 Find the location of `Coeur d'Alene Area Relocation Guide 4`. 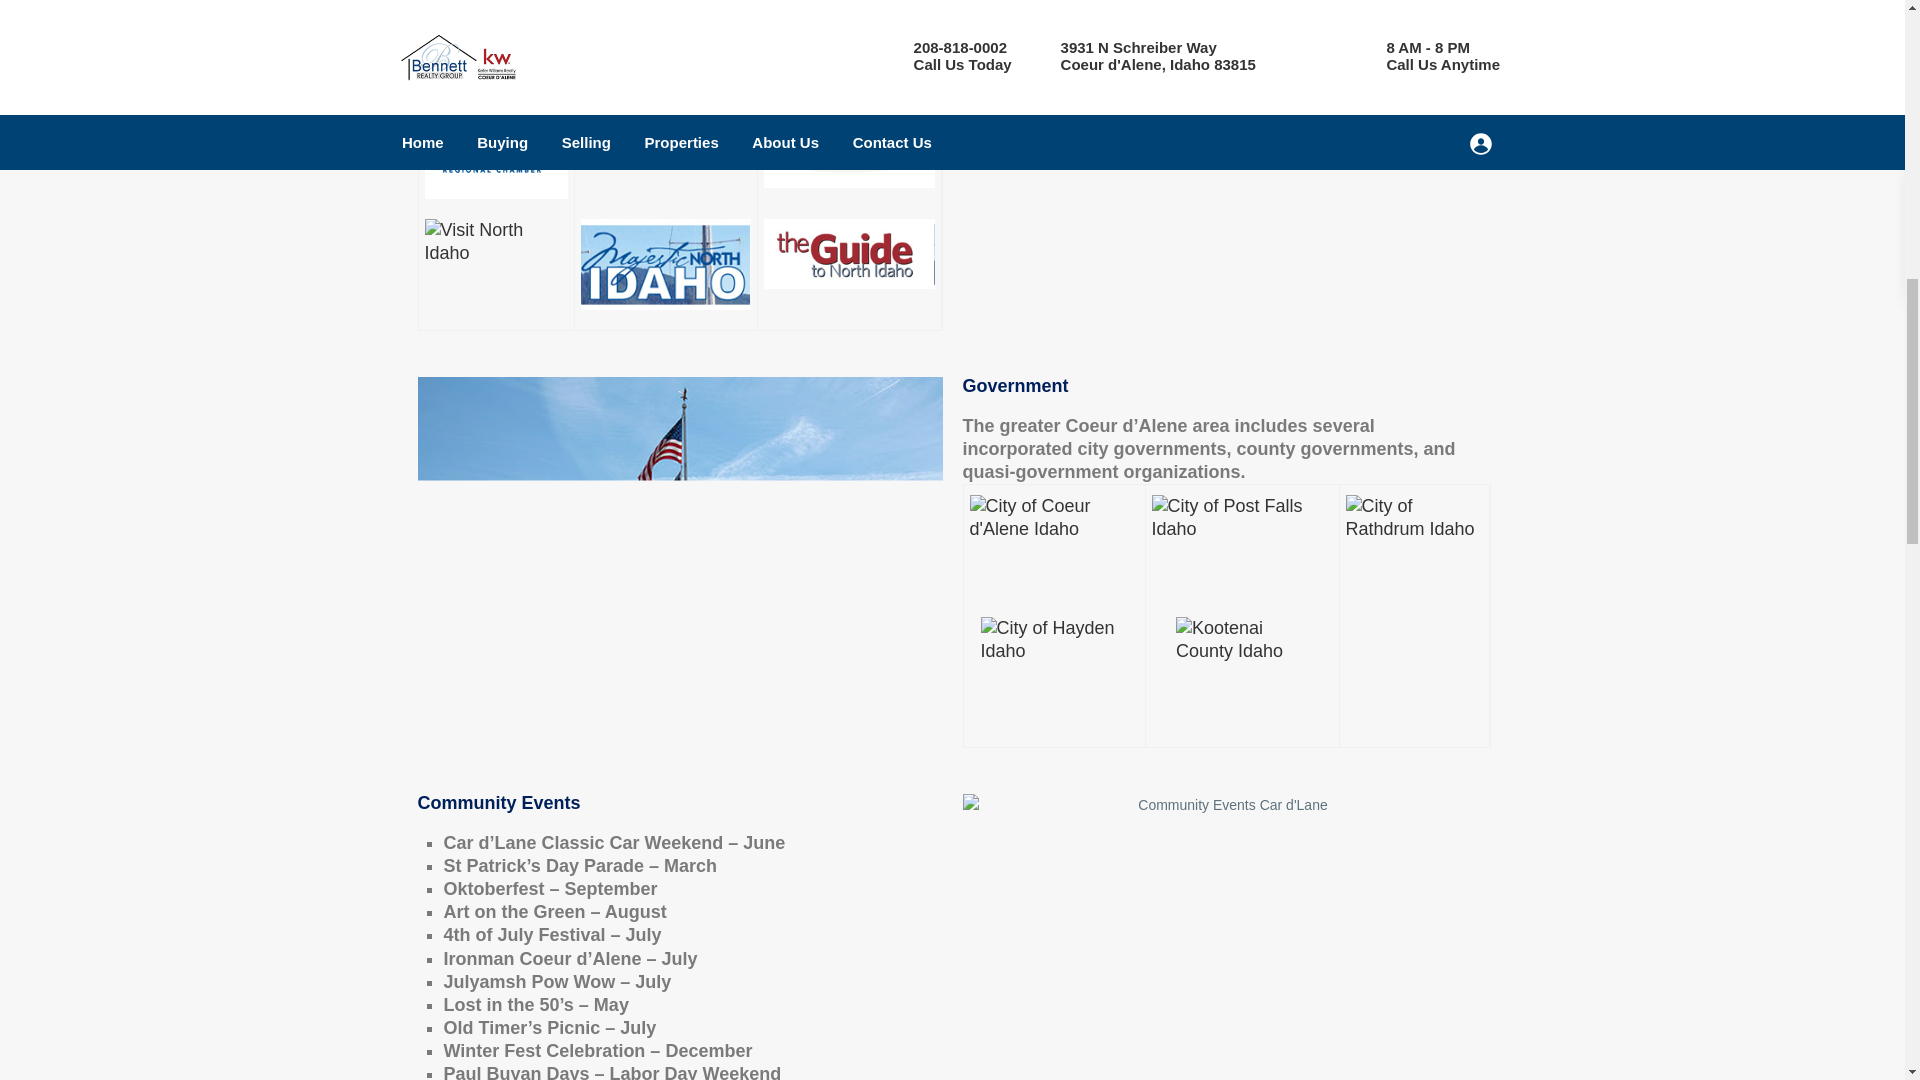

Coeur d'Alene Area Relocation Guide 4 is located at coordinates (850, 138).